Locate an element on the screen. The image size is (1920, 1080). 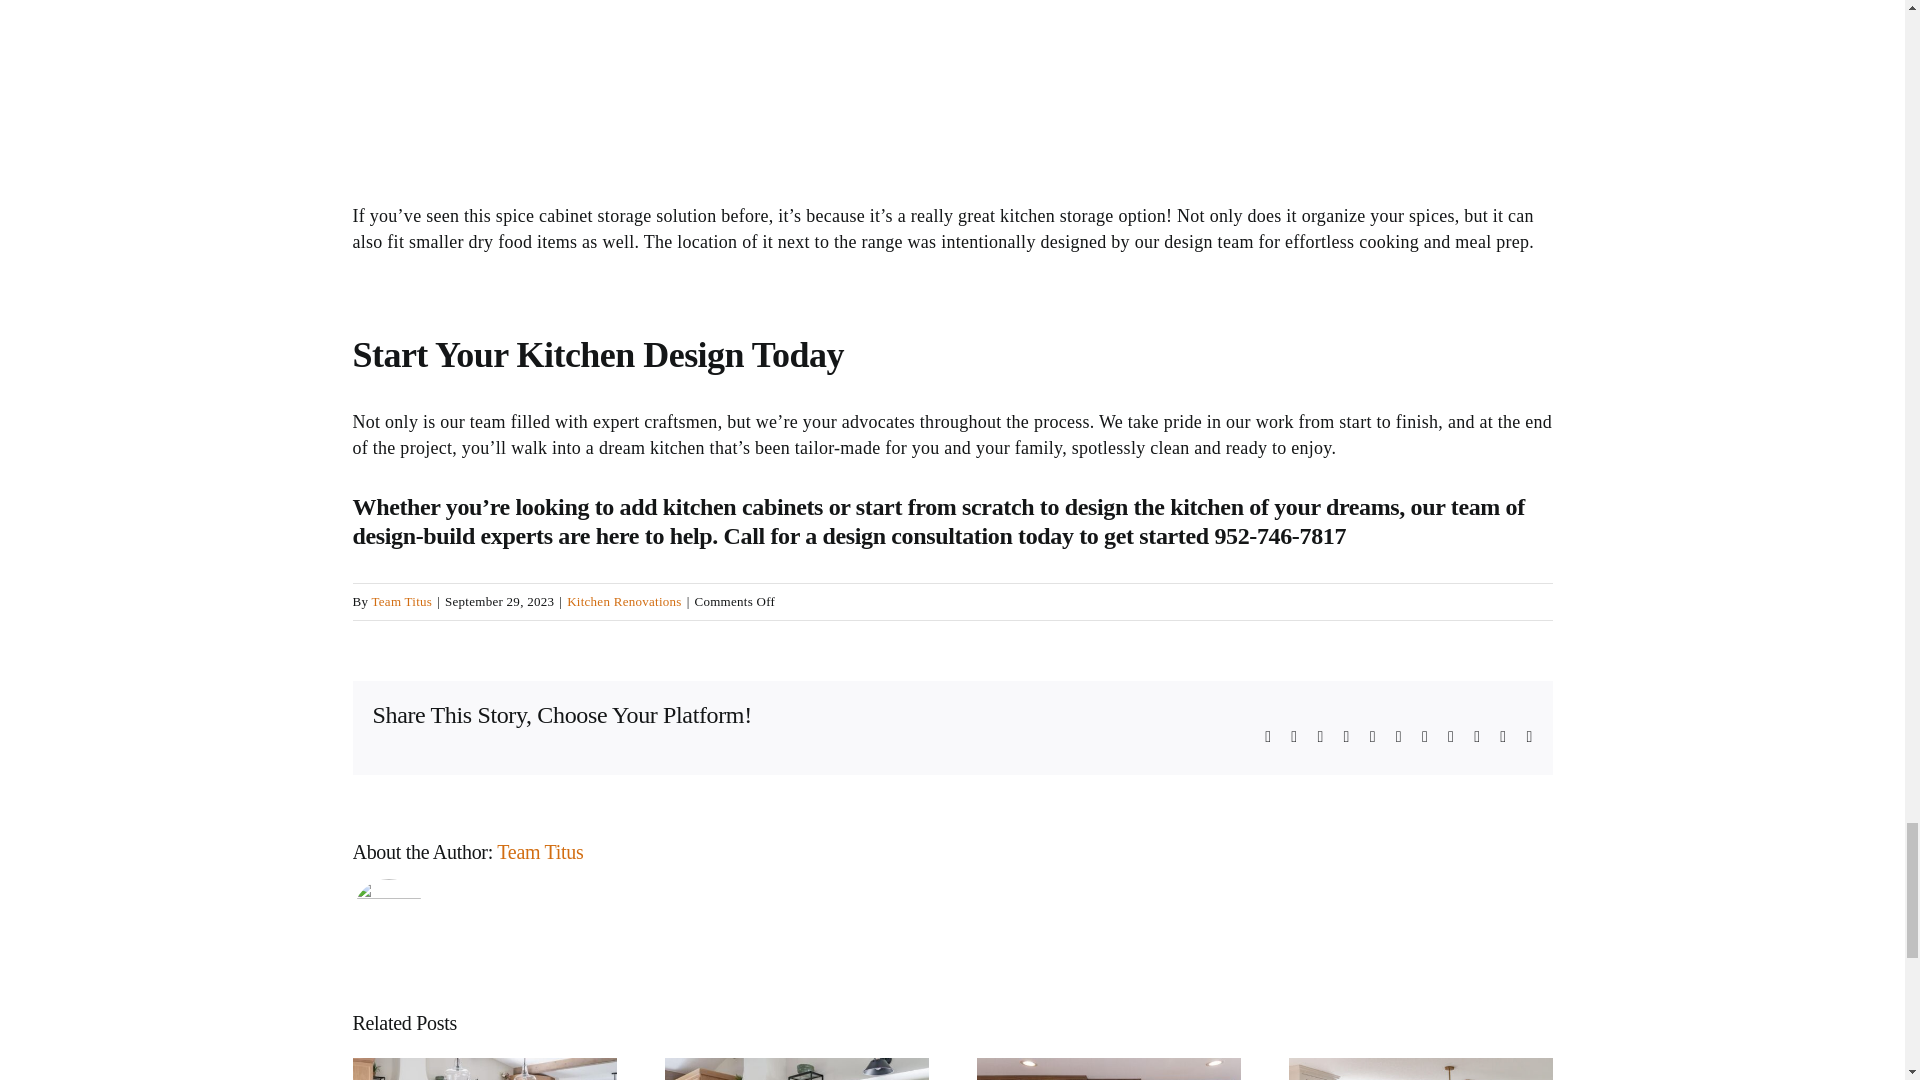
Posts by Team Titus is located at coordinates (540, 852).